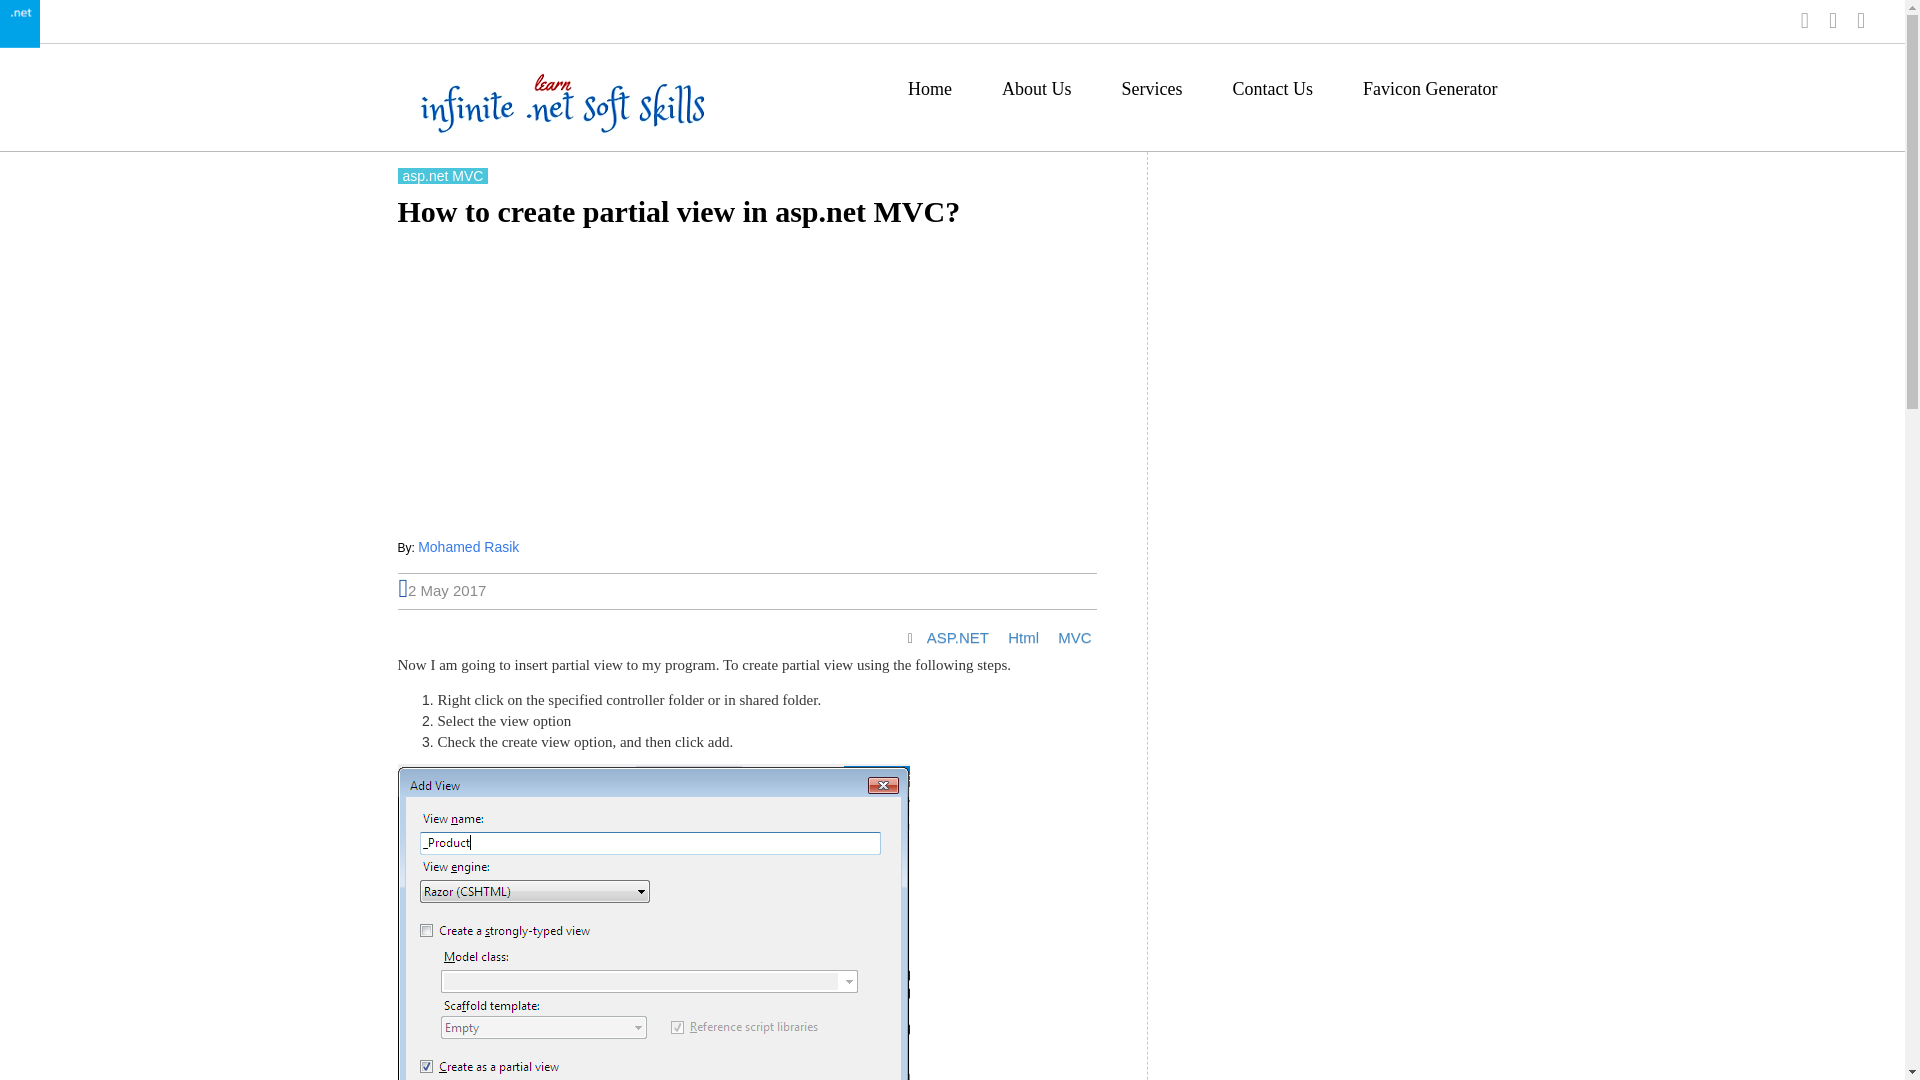  I want to click on Services, so click(1152, 93).